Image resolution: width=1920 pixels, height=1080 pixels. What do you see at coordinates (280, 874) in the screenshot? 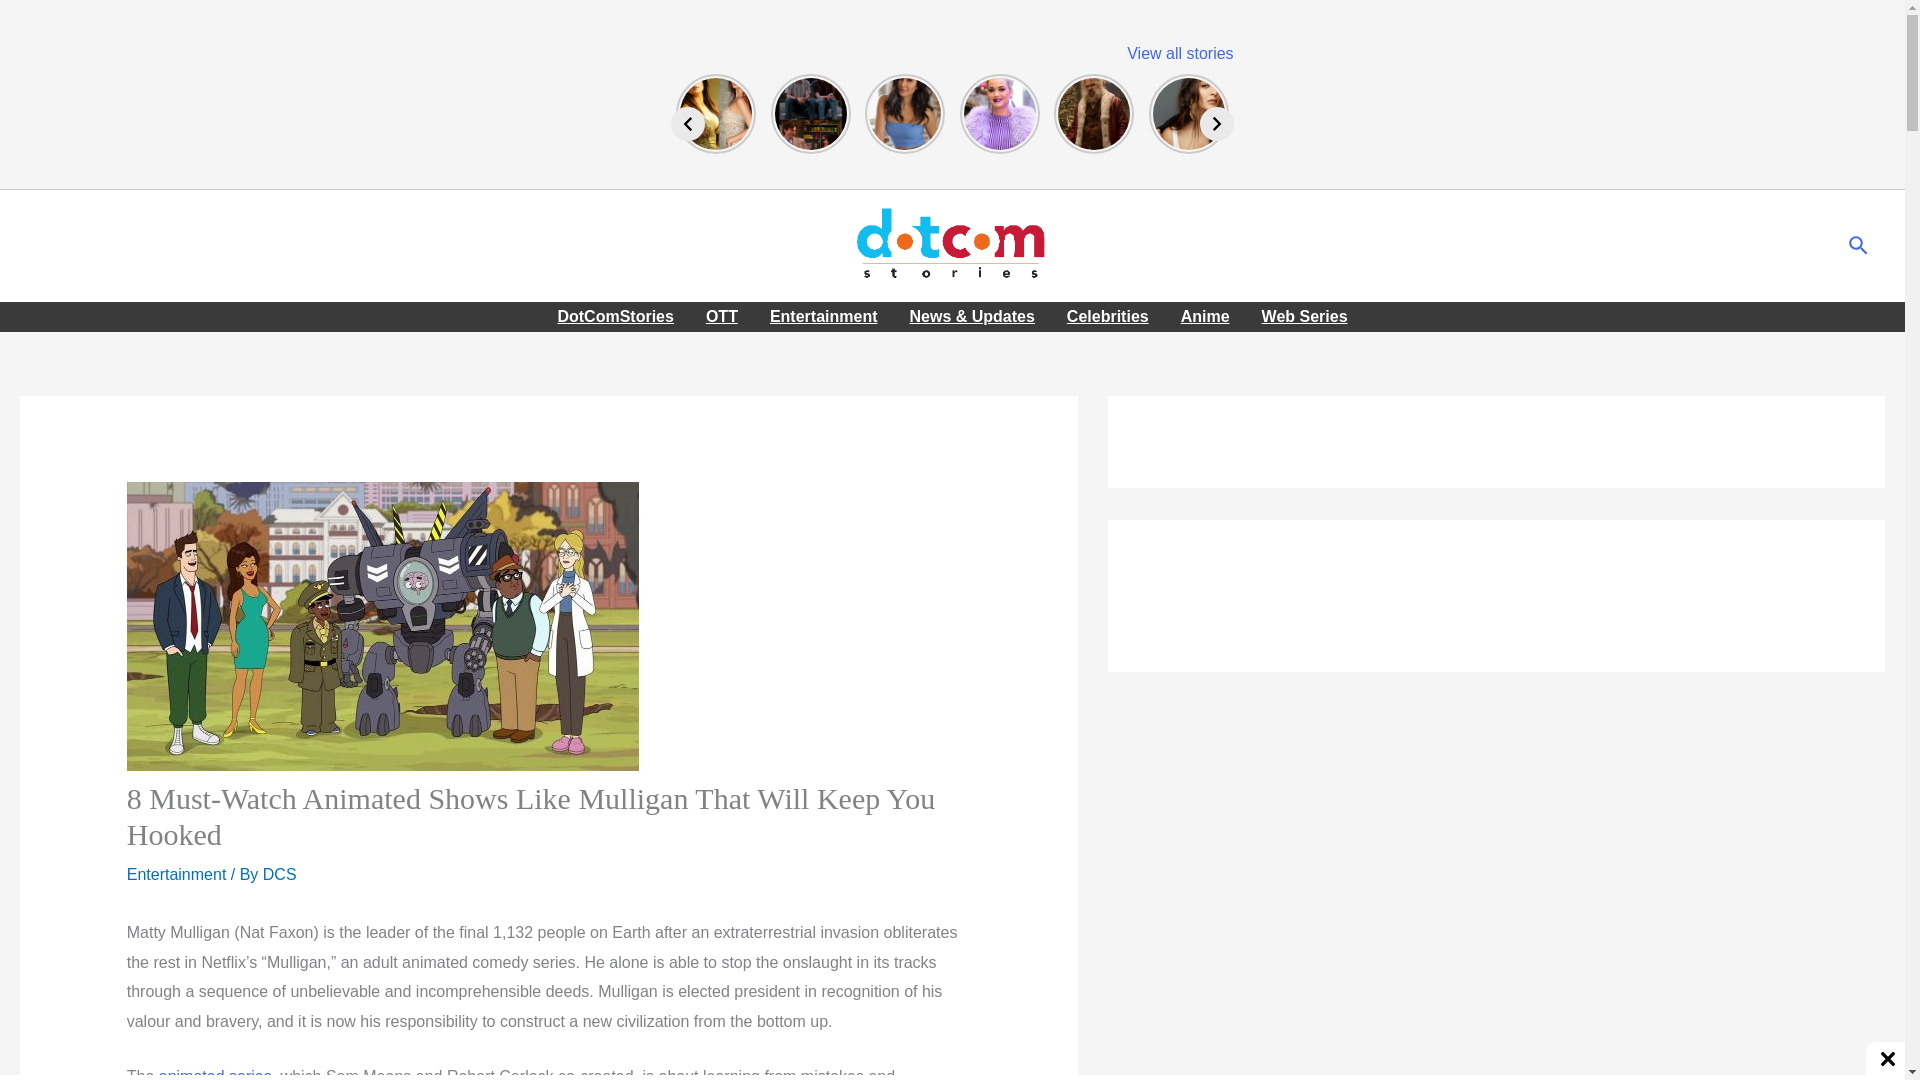
I see `DCS` at bounding box center [280, 874].